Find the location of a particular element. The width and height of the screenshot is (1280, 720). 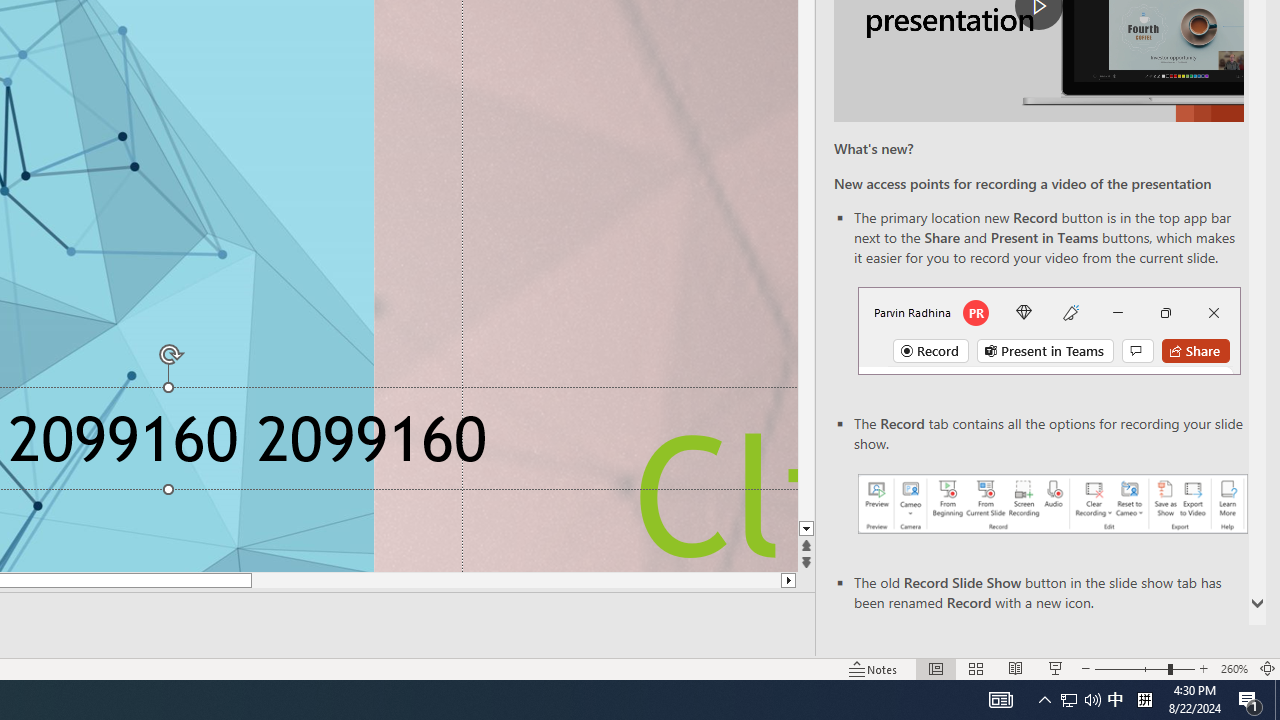

Record button in top bar is located at coordinates (1049, 331).